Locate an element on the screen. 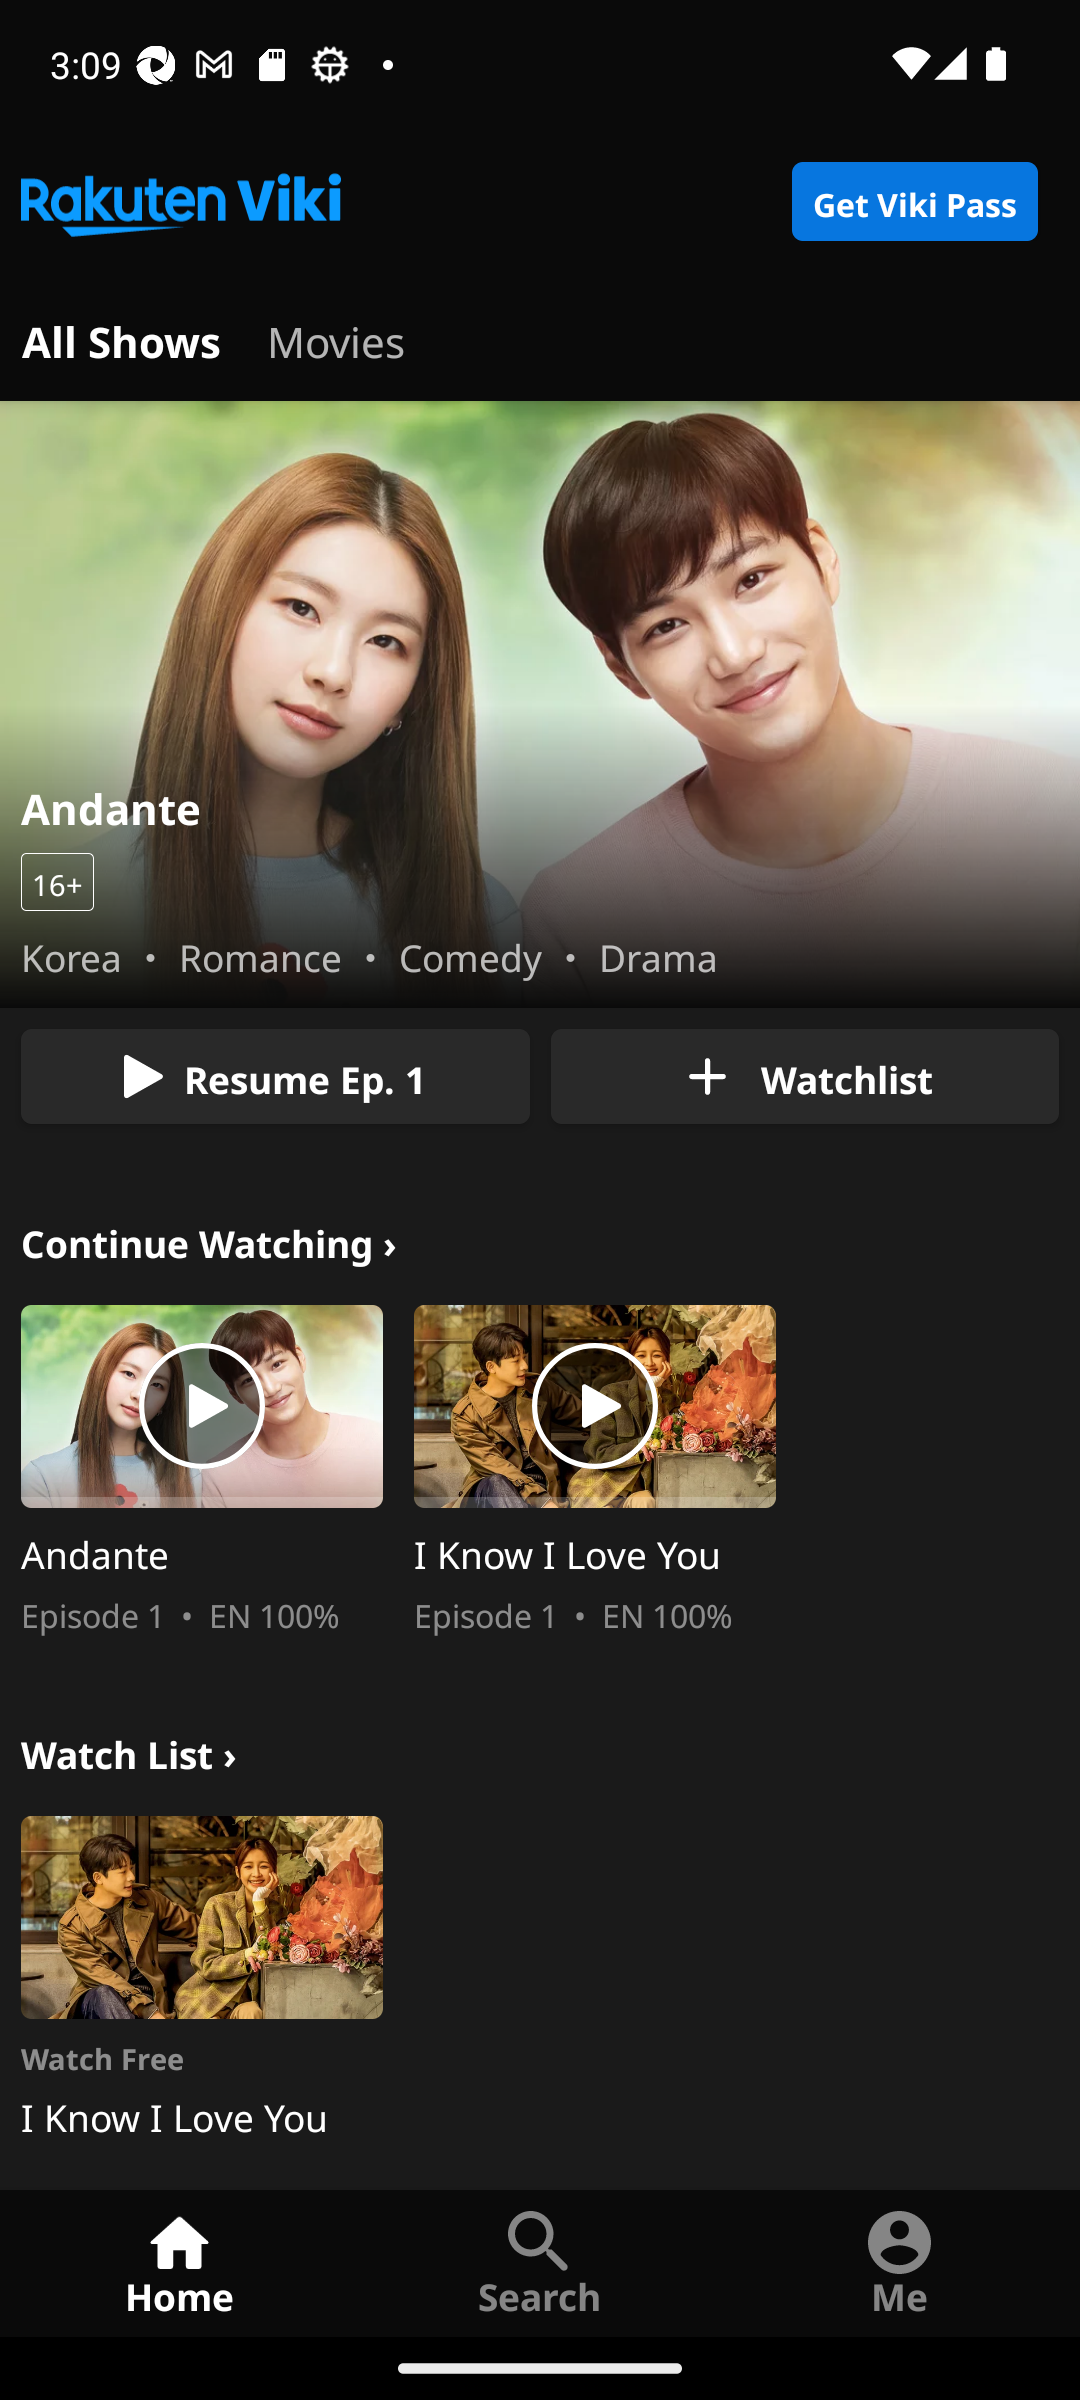 Image resolution: width=1080 pixels, height=2400 pixels. Continue Watching › continue_watching is located at coordinates (209, 1240).